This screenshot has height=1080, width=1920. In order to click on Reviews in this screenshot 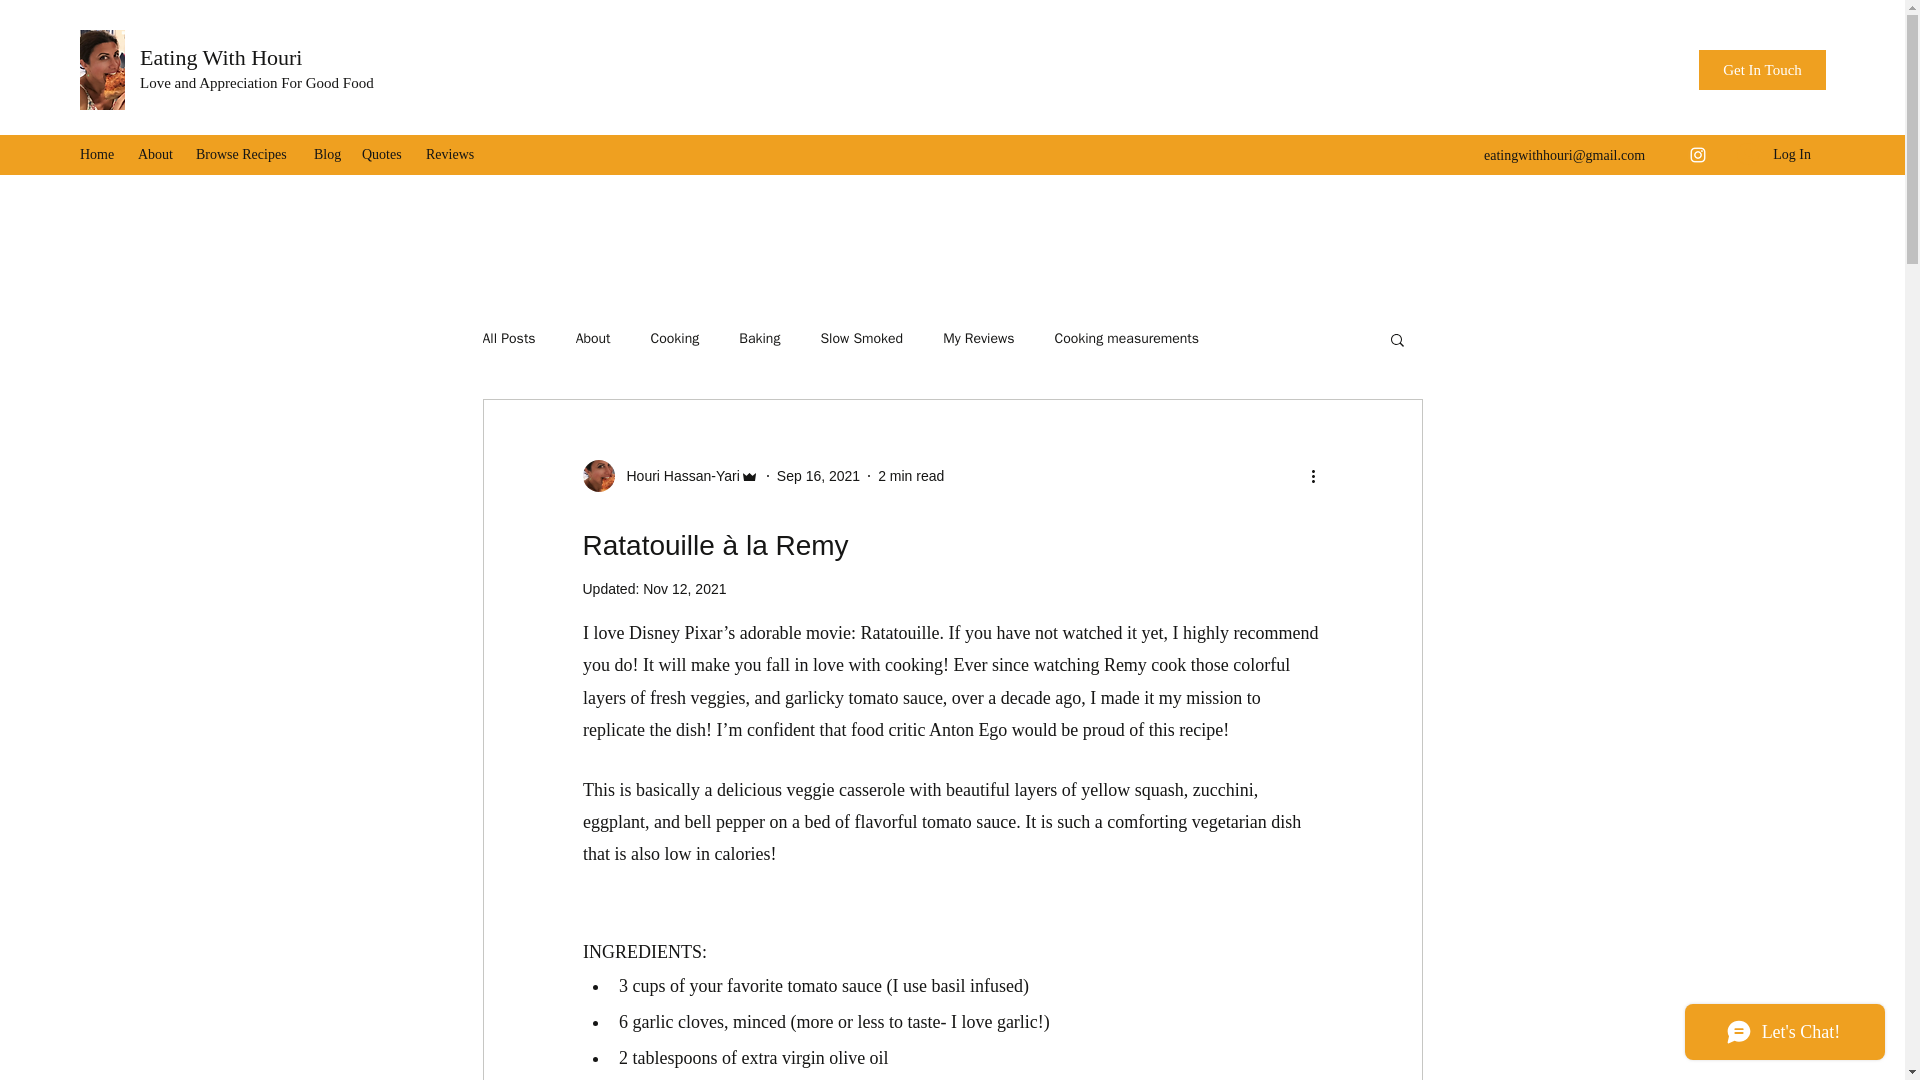, I will do `click(452, 154)`.